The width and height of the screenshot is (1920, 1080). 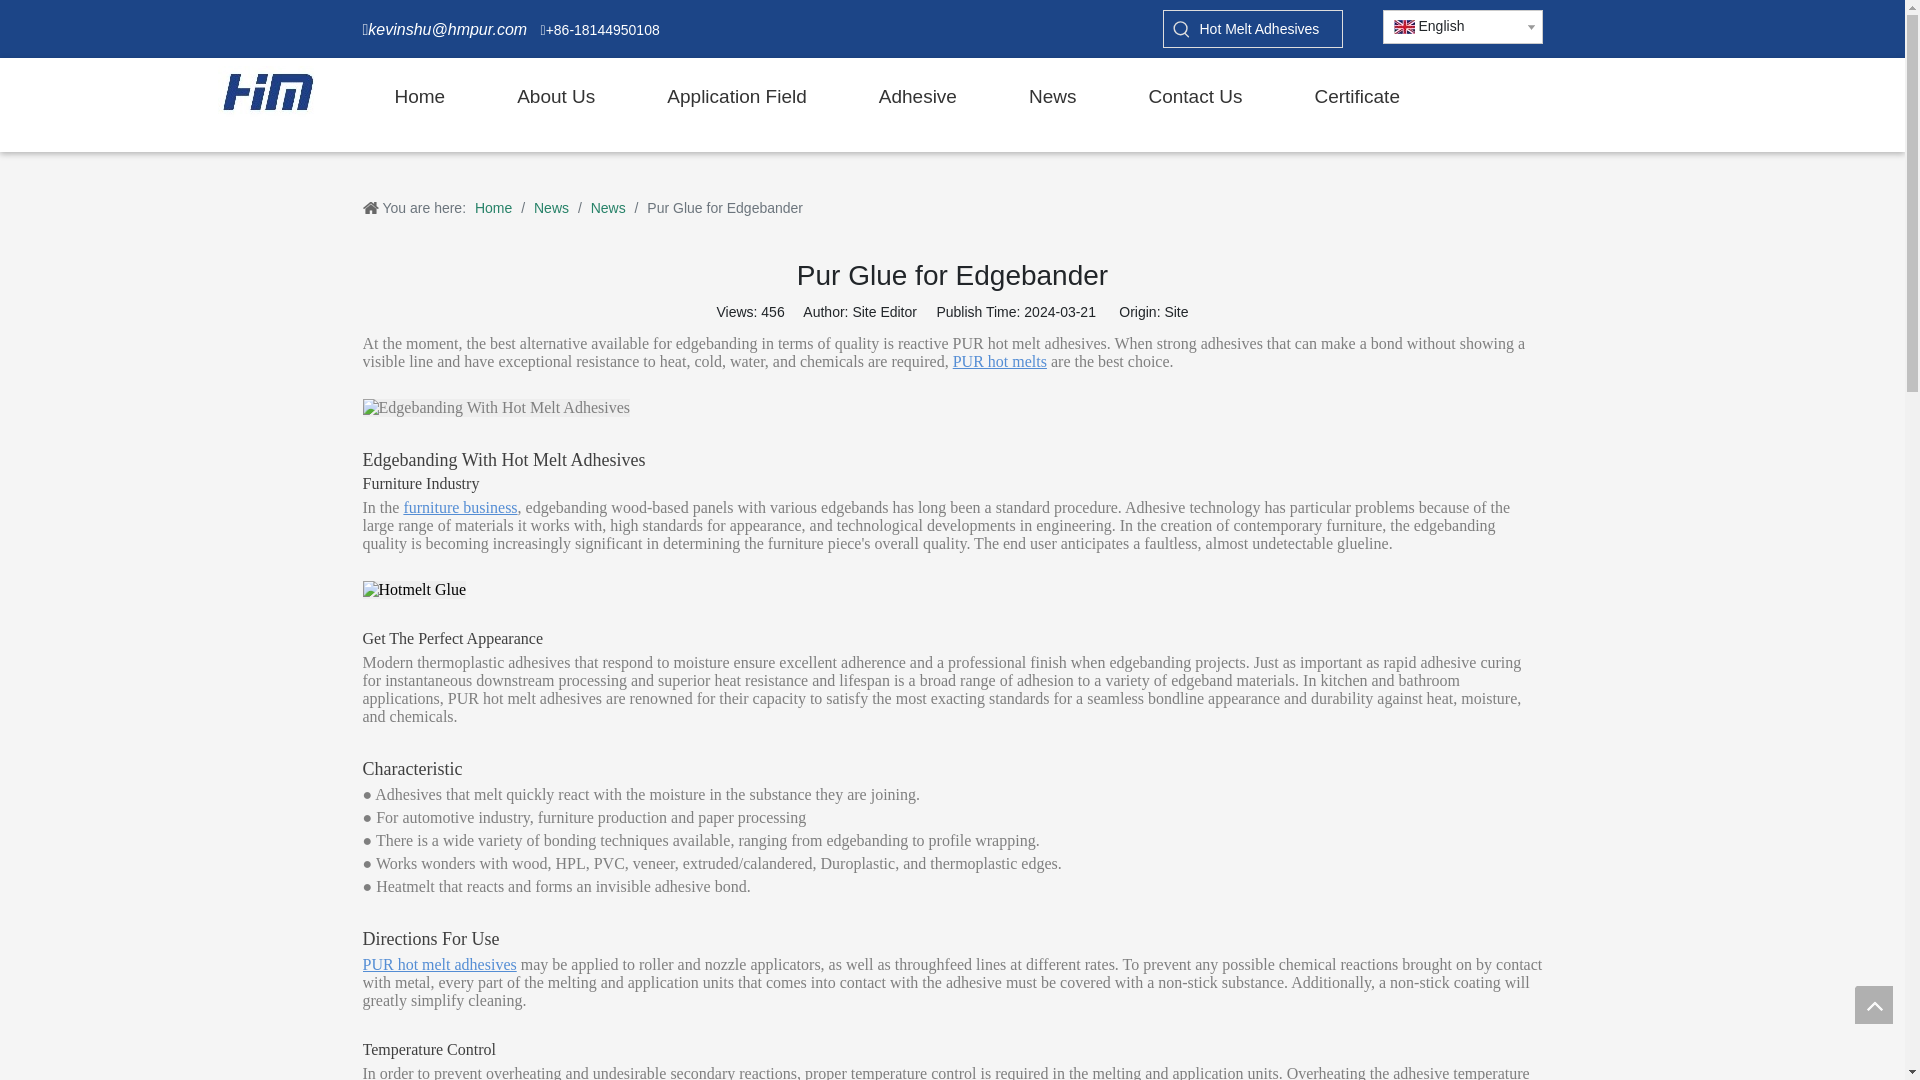 What do you see at coordinates (496, 407) in the screenshot?
I see `Edgebanding With Hot Melt Adhesives` at bounding box center [496, 407].